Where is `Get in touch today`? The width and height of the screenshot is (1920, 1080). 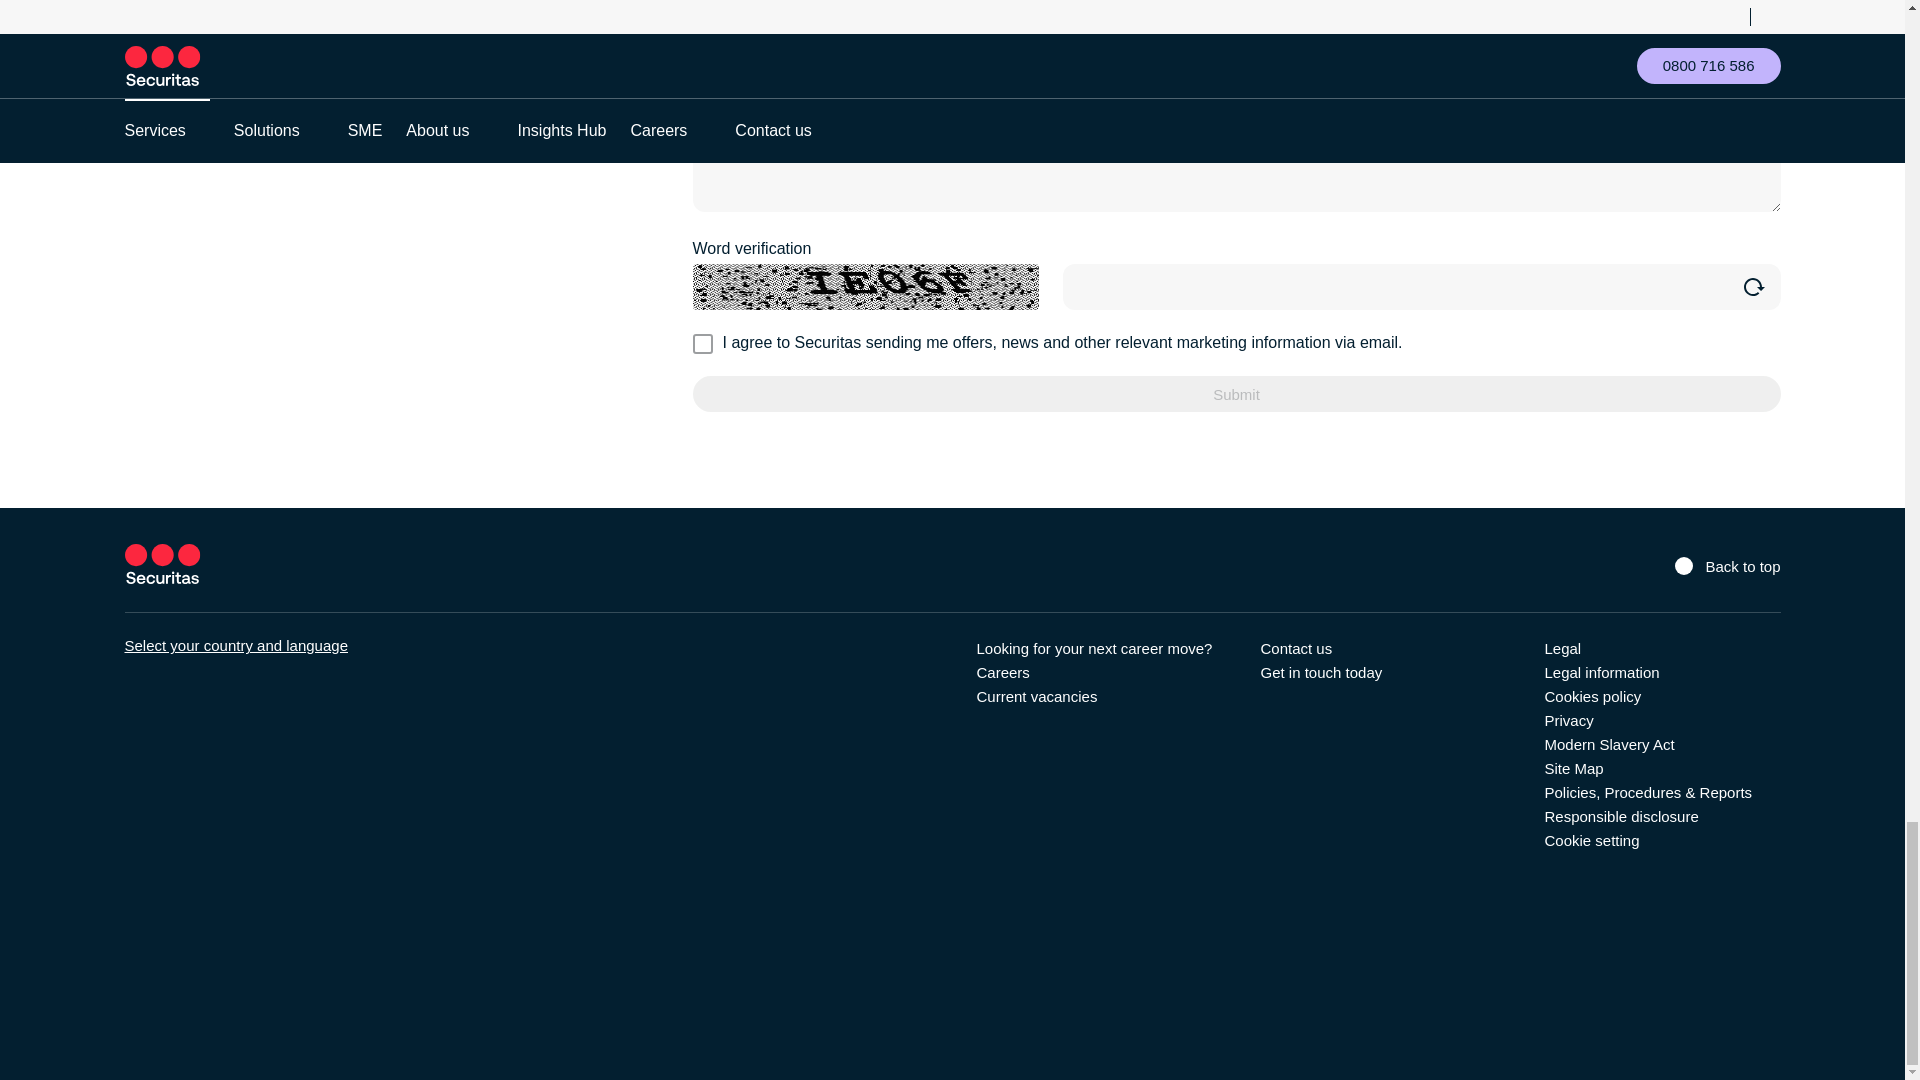 Get in touch today is located at coordinates (1320, 672).